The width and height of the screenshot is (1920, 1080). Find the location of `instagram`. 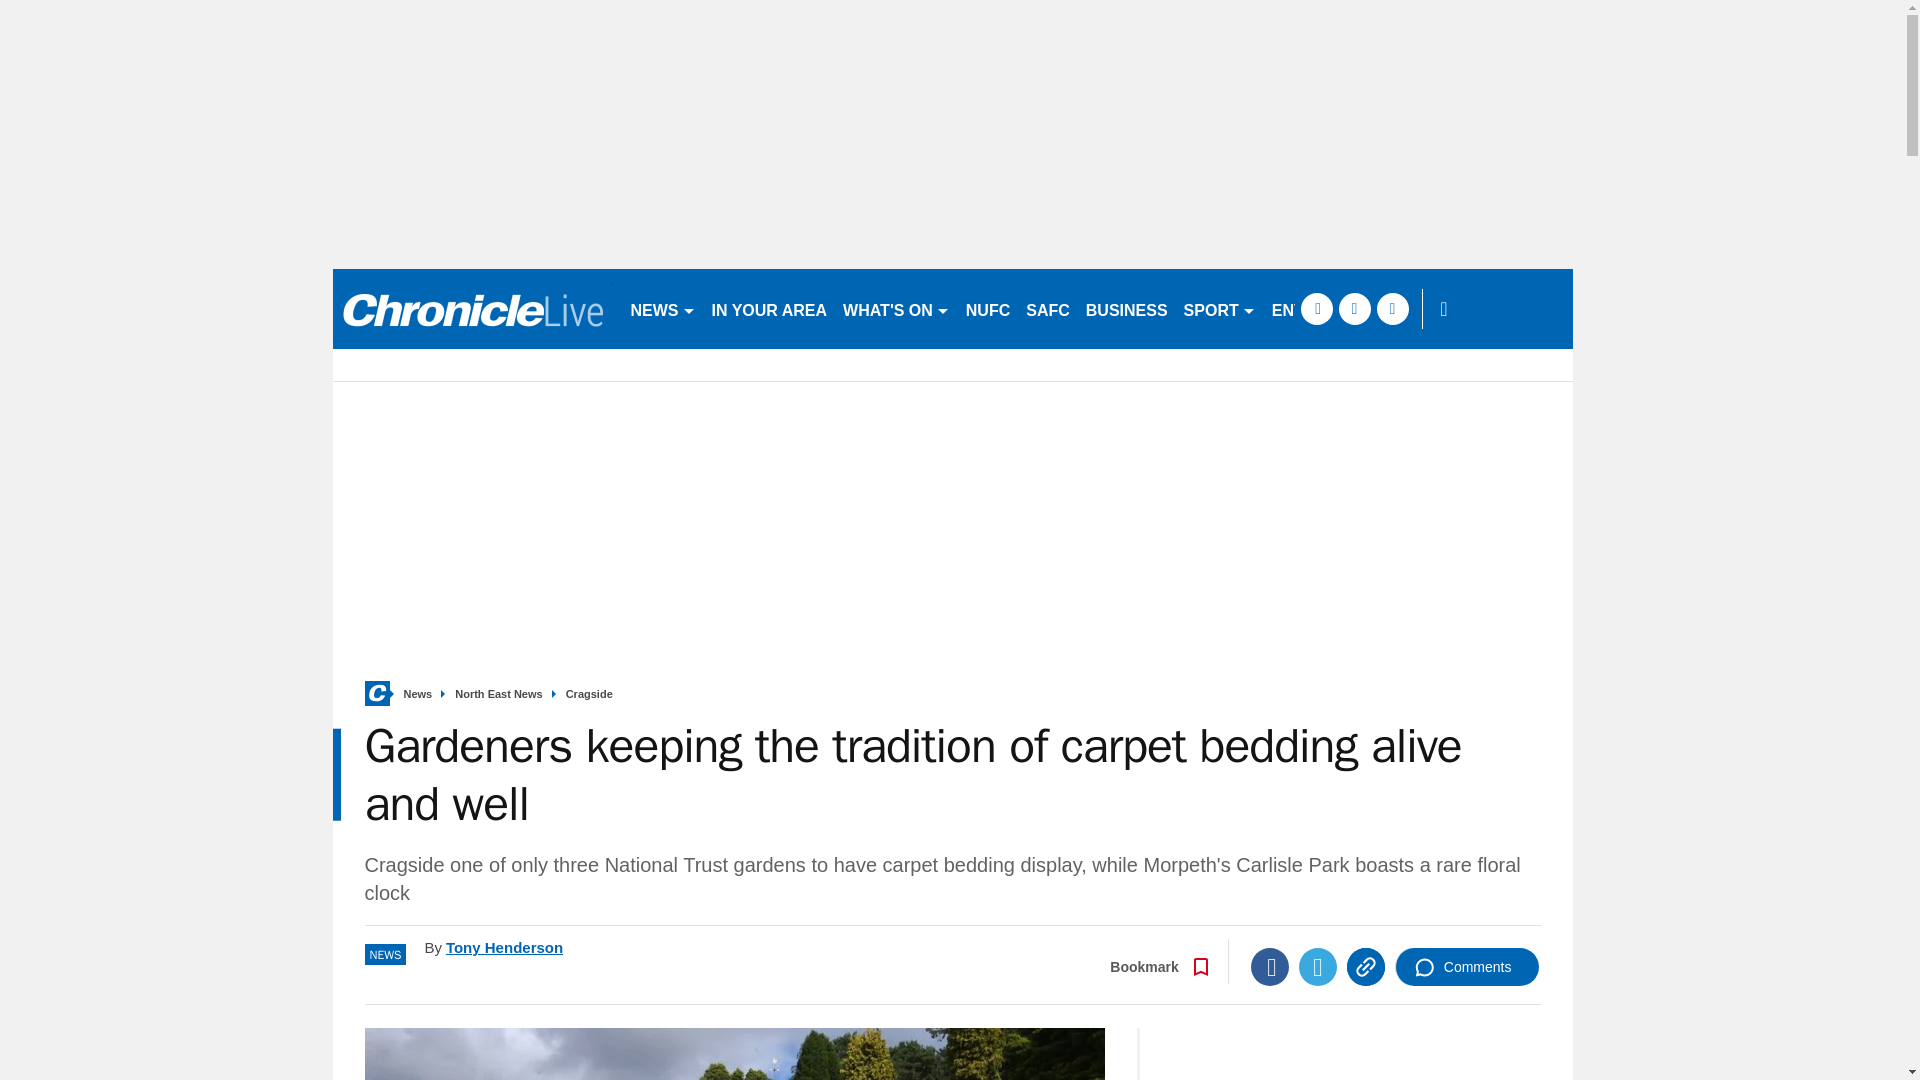

instagram is located at coordinates (1392, 308).